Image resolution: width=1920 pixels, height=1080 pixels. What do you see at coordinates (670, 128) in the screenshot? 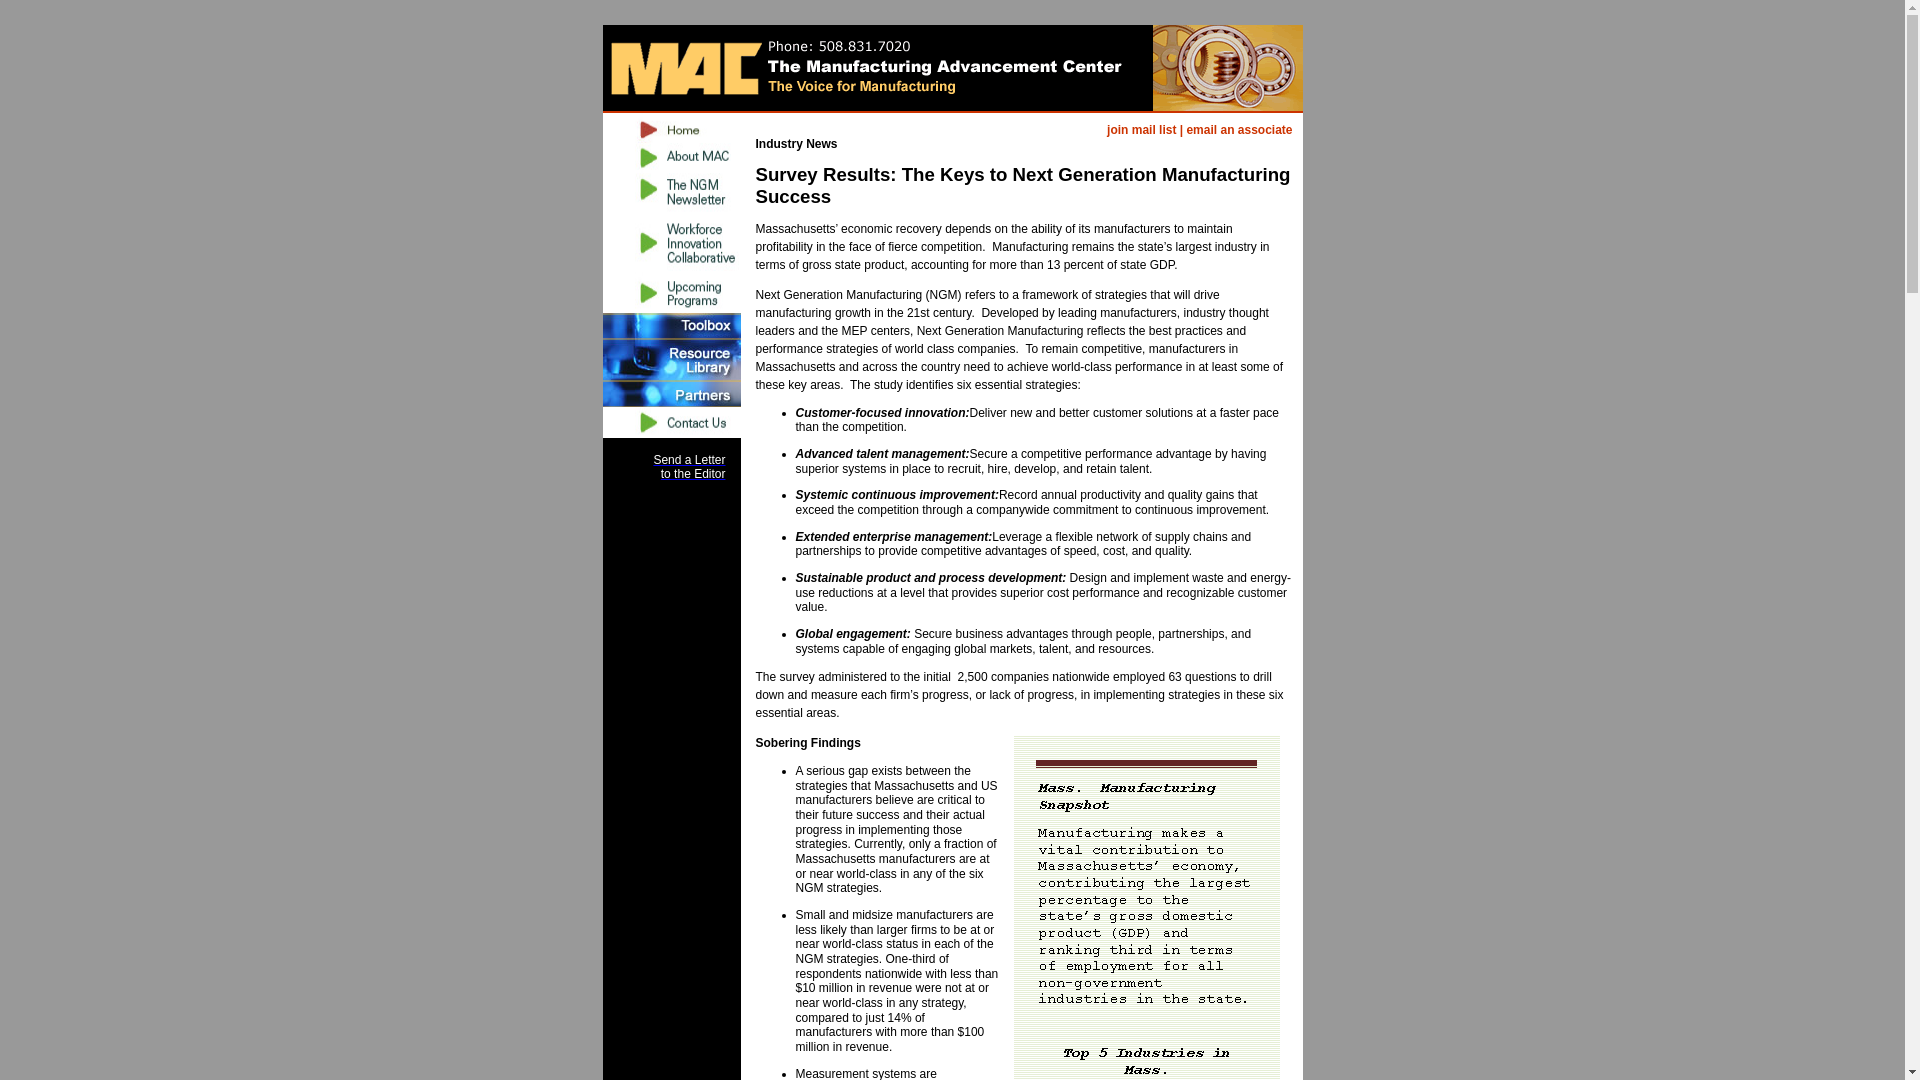
I see `email an associate` at bounding box center [670, 128].